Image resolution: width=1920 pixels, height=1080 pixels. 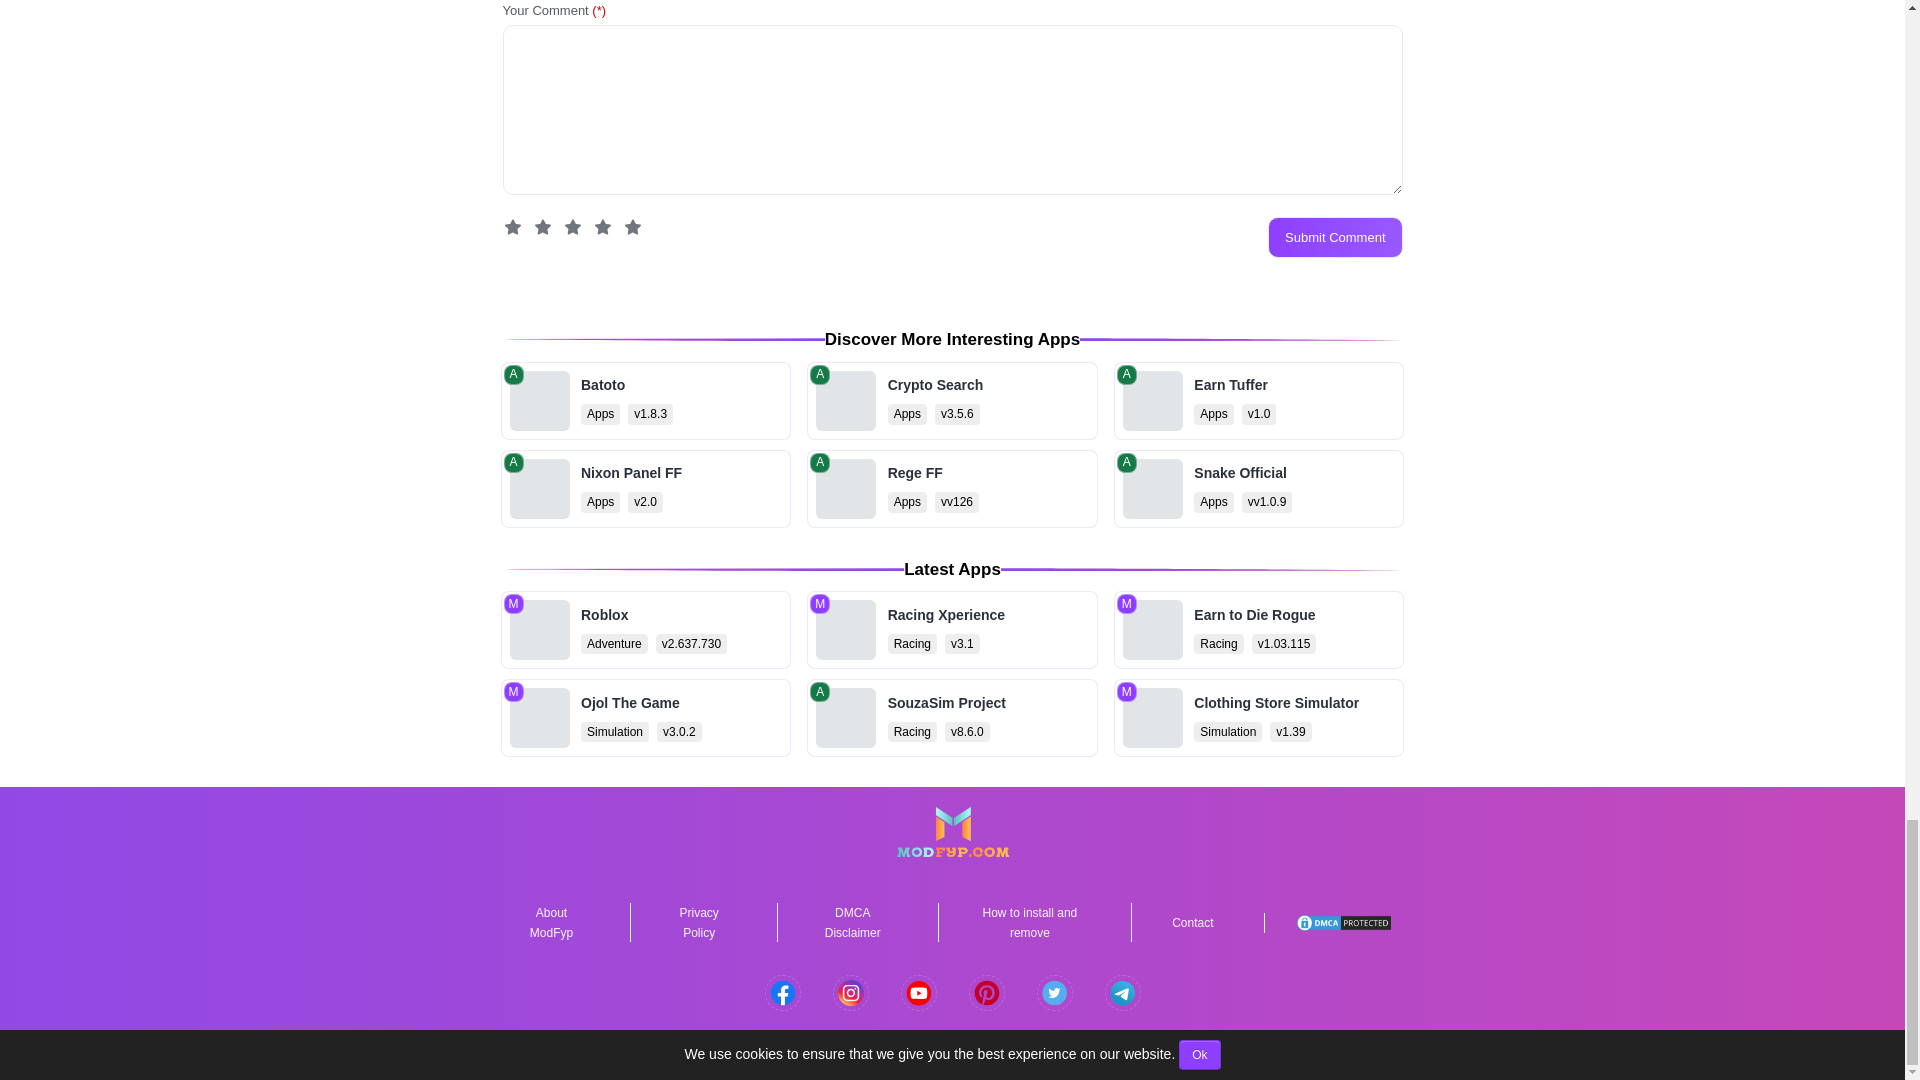 What do you see at coordinates (645, 718) in the screenshot?
I see `Nixon Panel FF` at bounding box center [645, 718].